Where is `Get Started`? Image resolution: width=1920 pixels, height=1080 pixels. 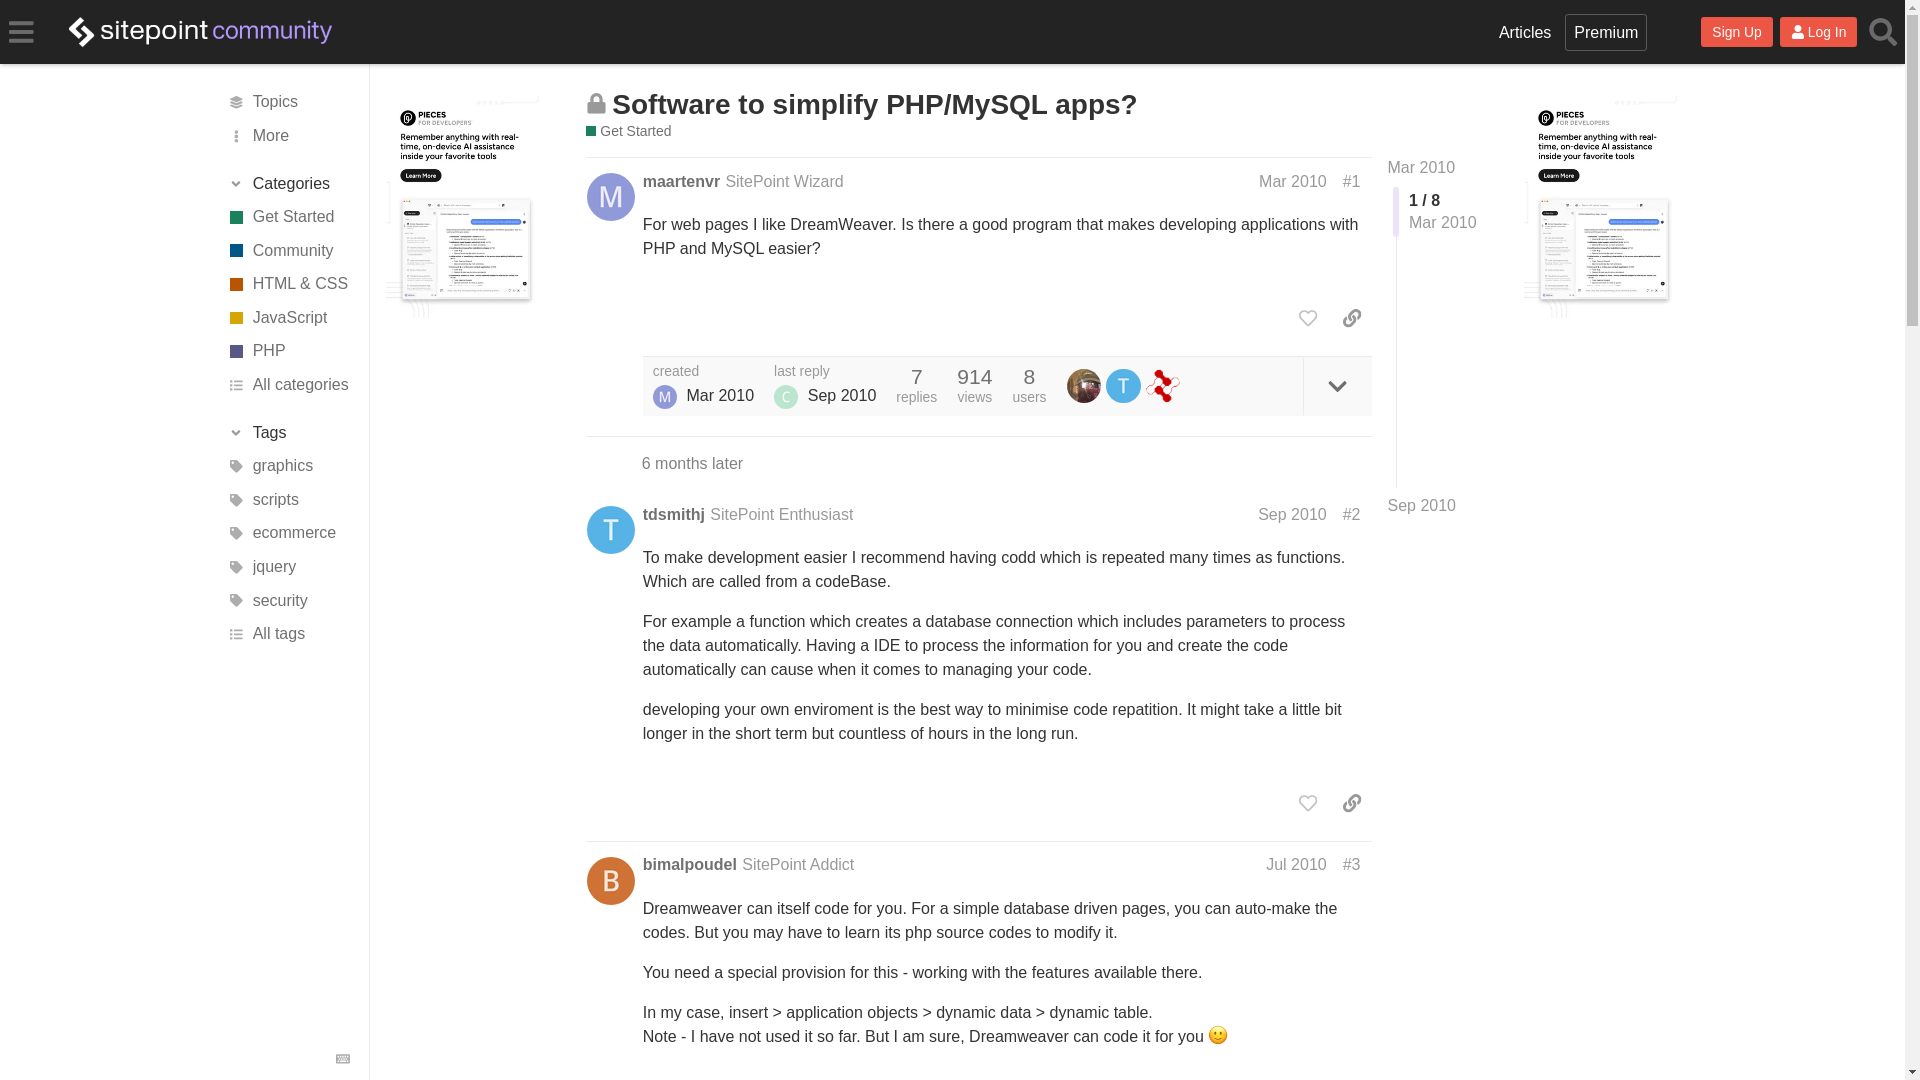 Get Started is located at coordinates (286, 216).